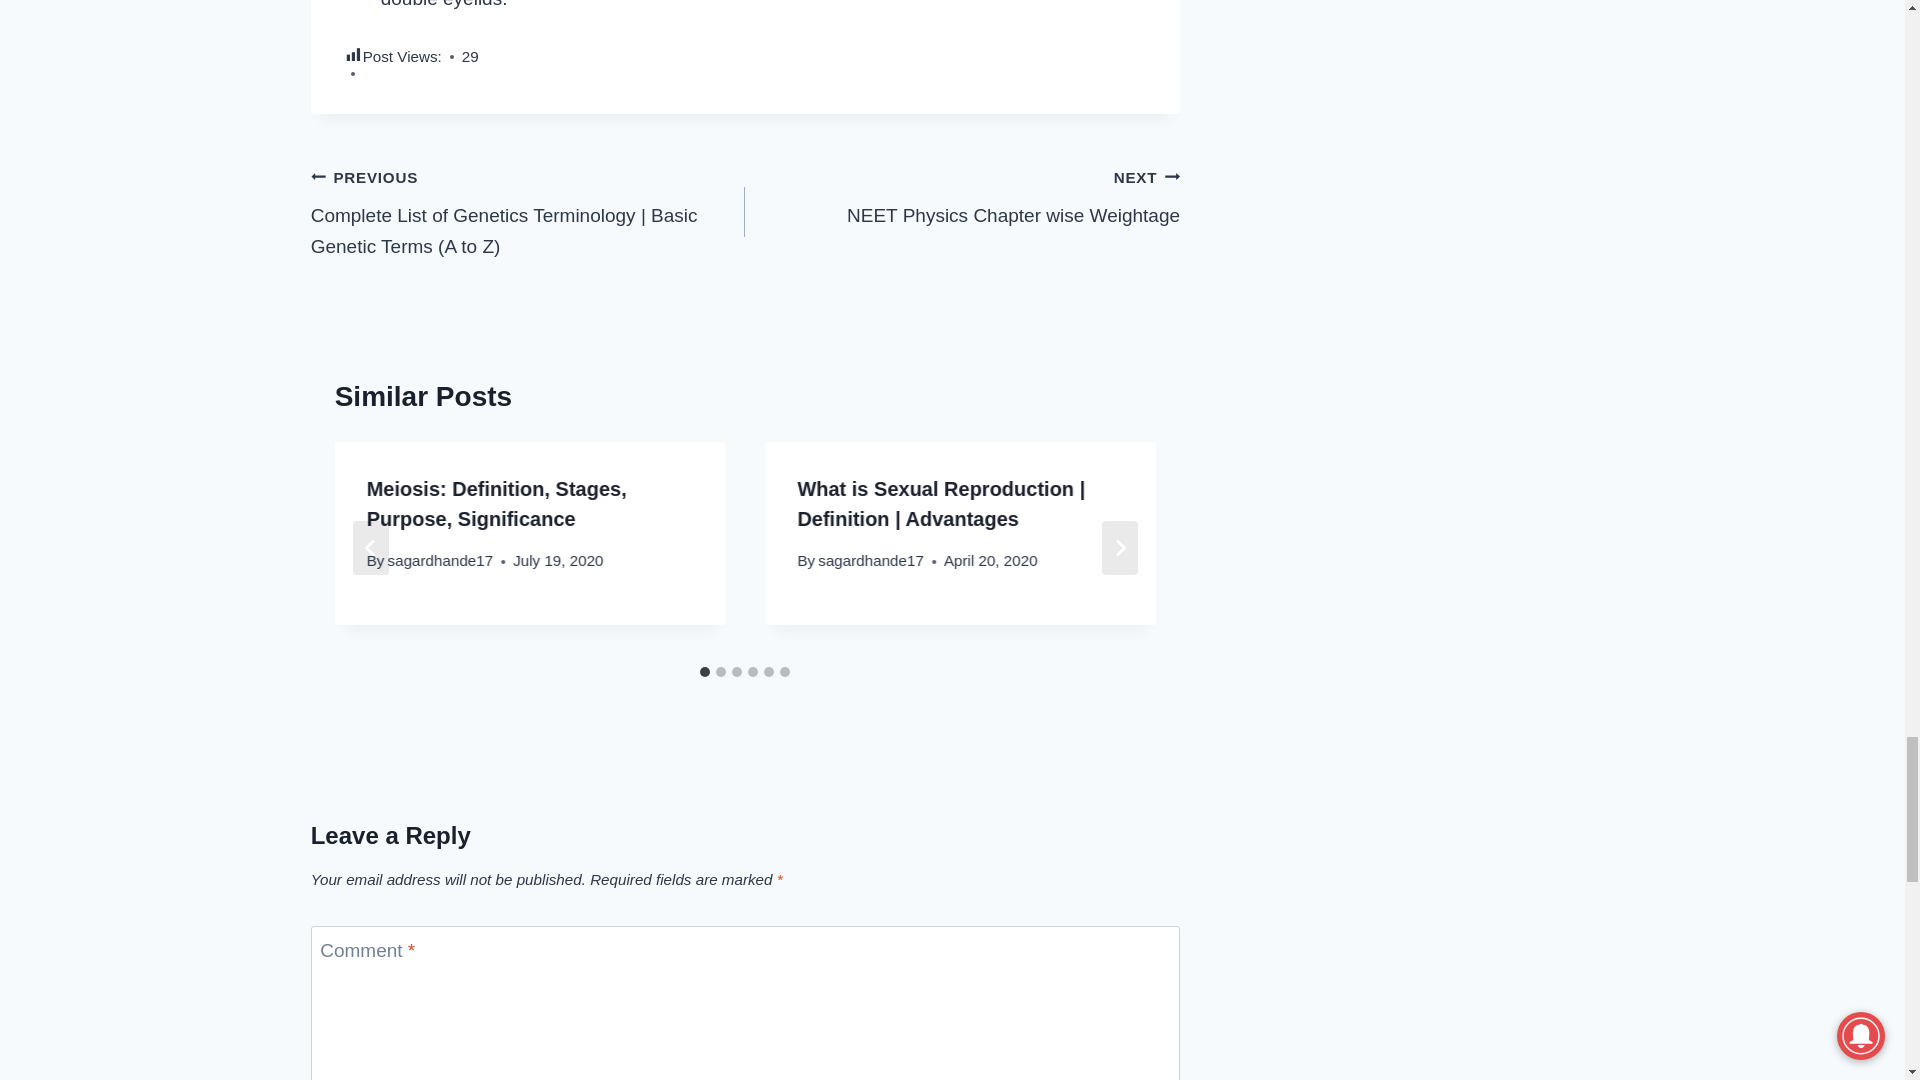  I want to click on Meiosis: Definition, Stages, Purpose, Significance, so click(962, 197).